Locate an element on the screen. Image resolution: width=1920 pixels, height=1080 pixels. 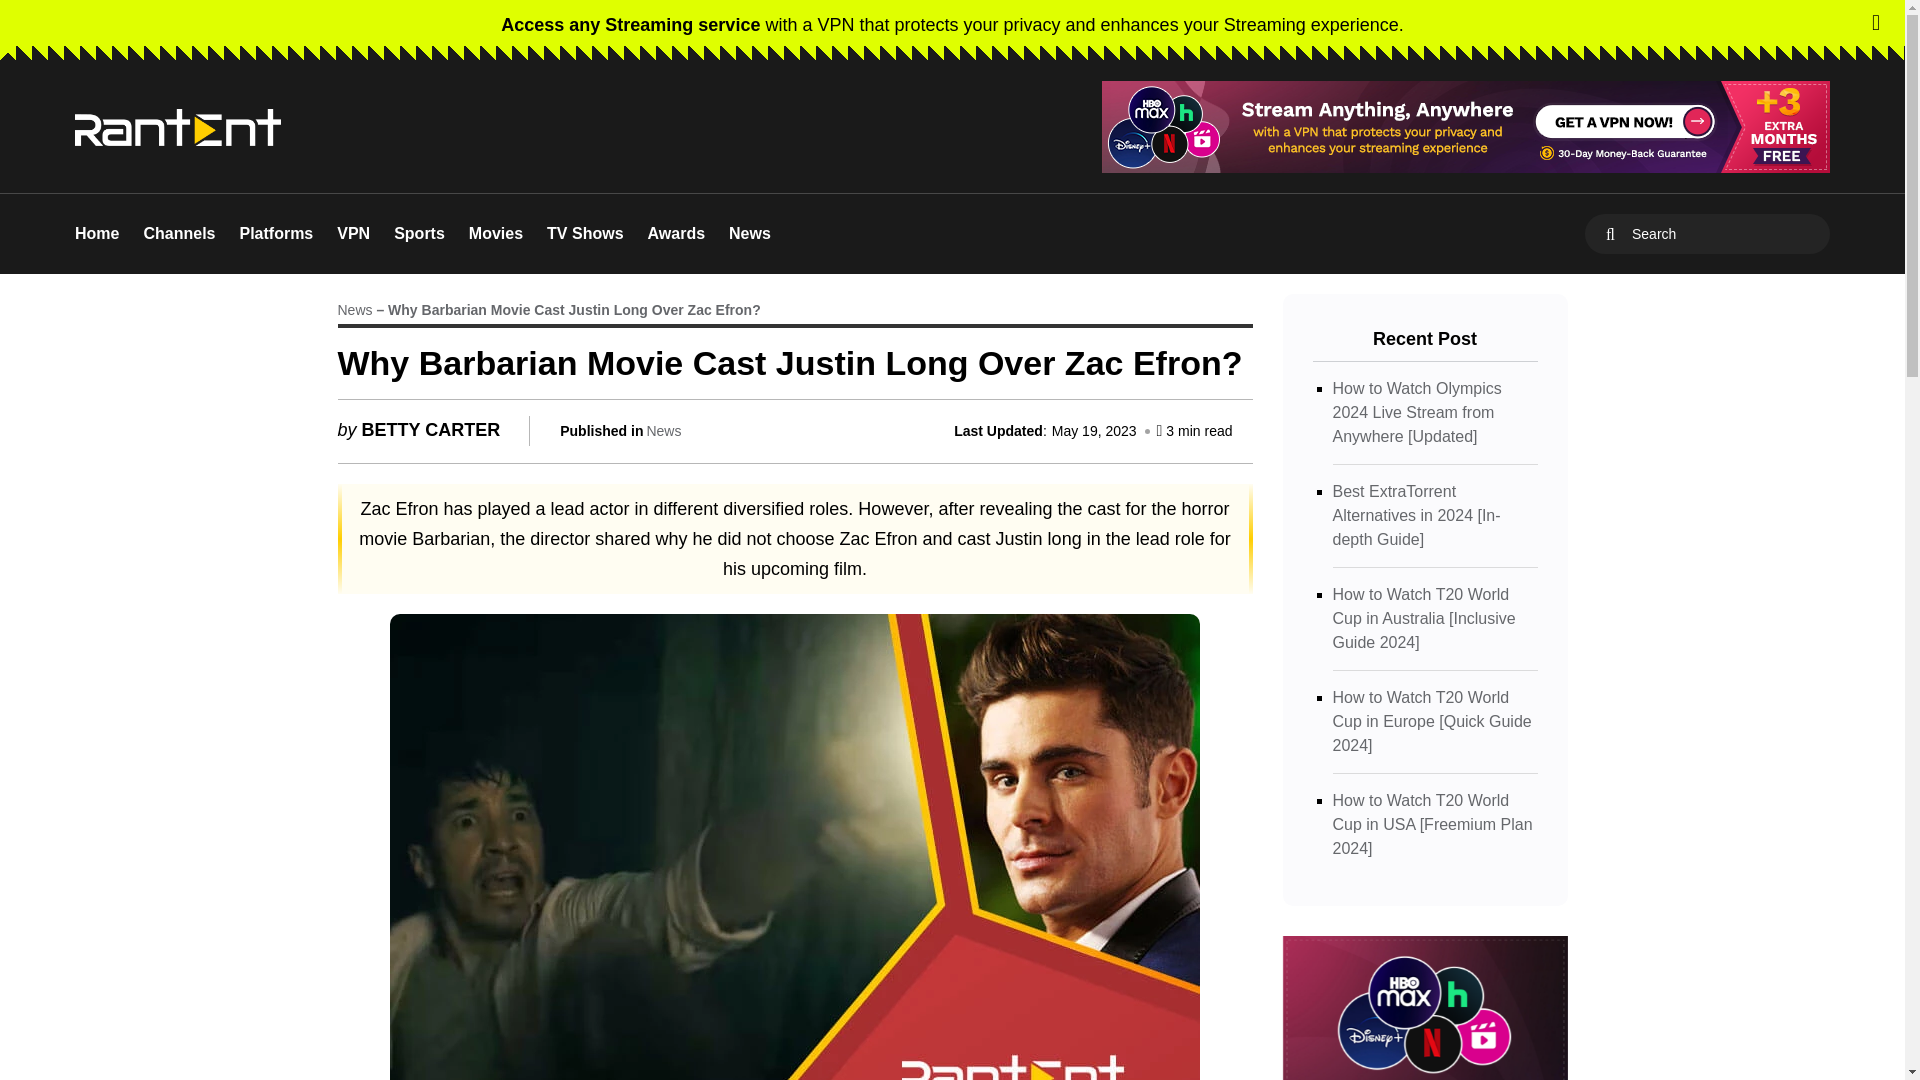
ExpressVPN Deals is located at coordinates (1424, 1008).